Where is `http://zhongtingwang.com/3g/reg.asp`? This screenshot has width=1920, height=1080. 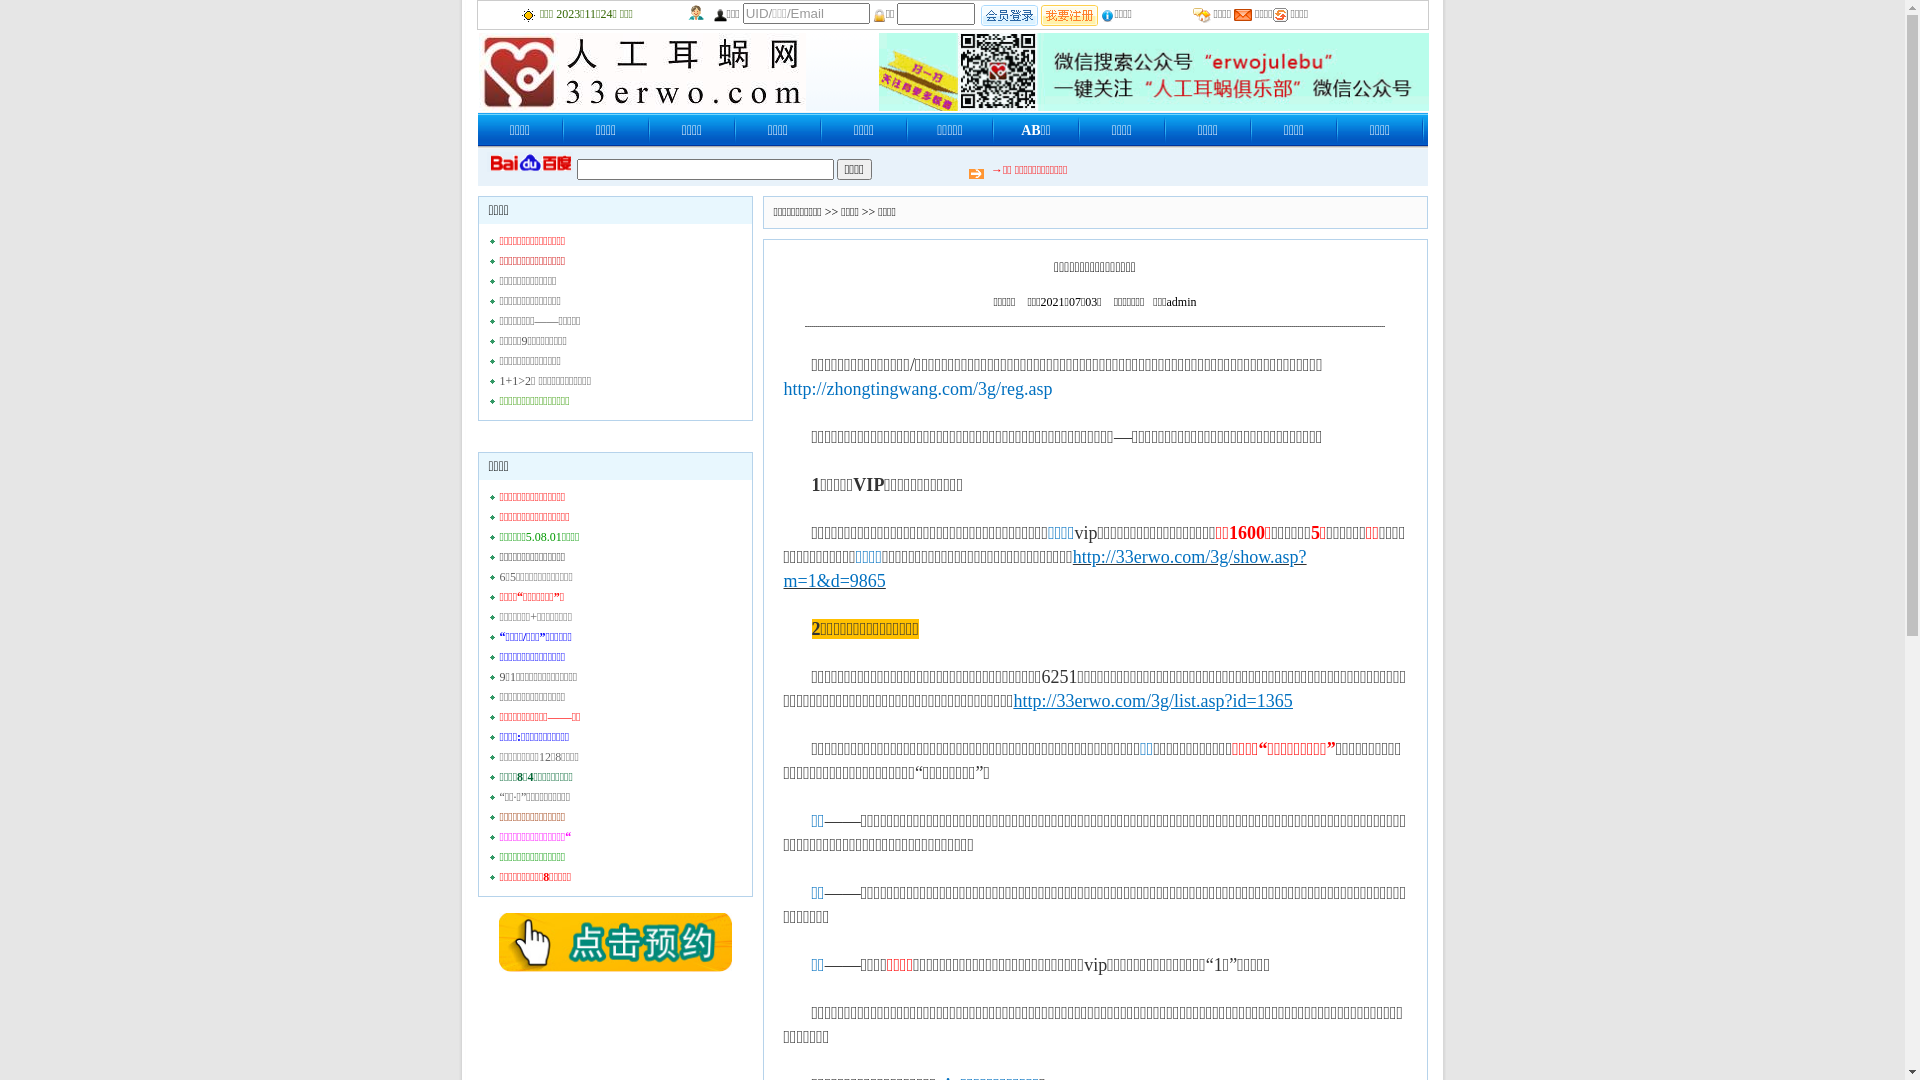 http://zhongtingwang.com/3g/reg.asp is located at coordinates (918, 388).